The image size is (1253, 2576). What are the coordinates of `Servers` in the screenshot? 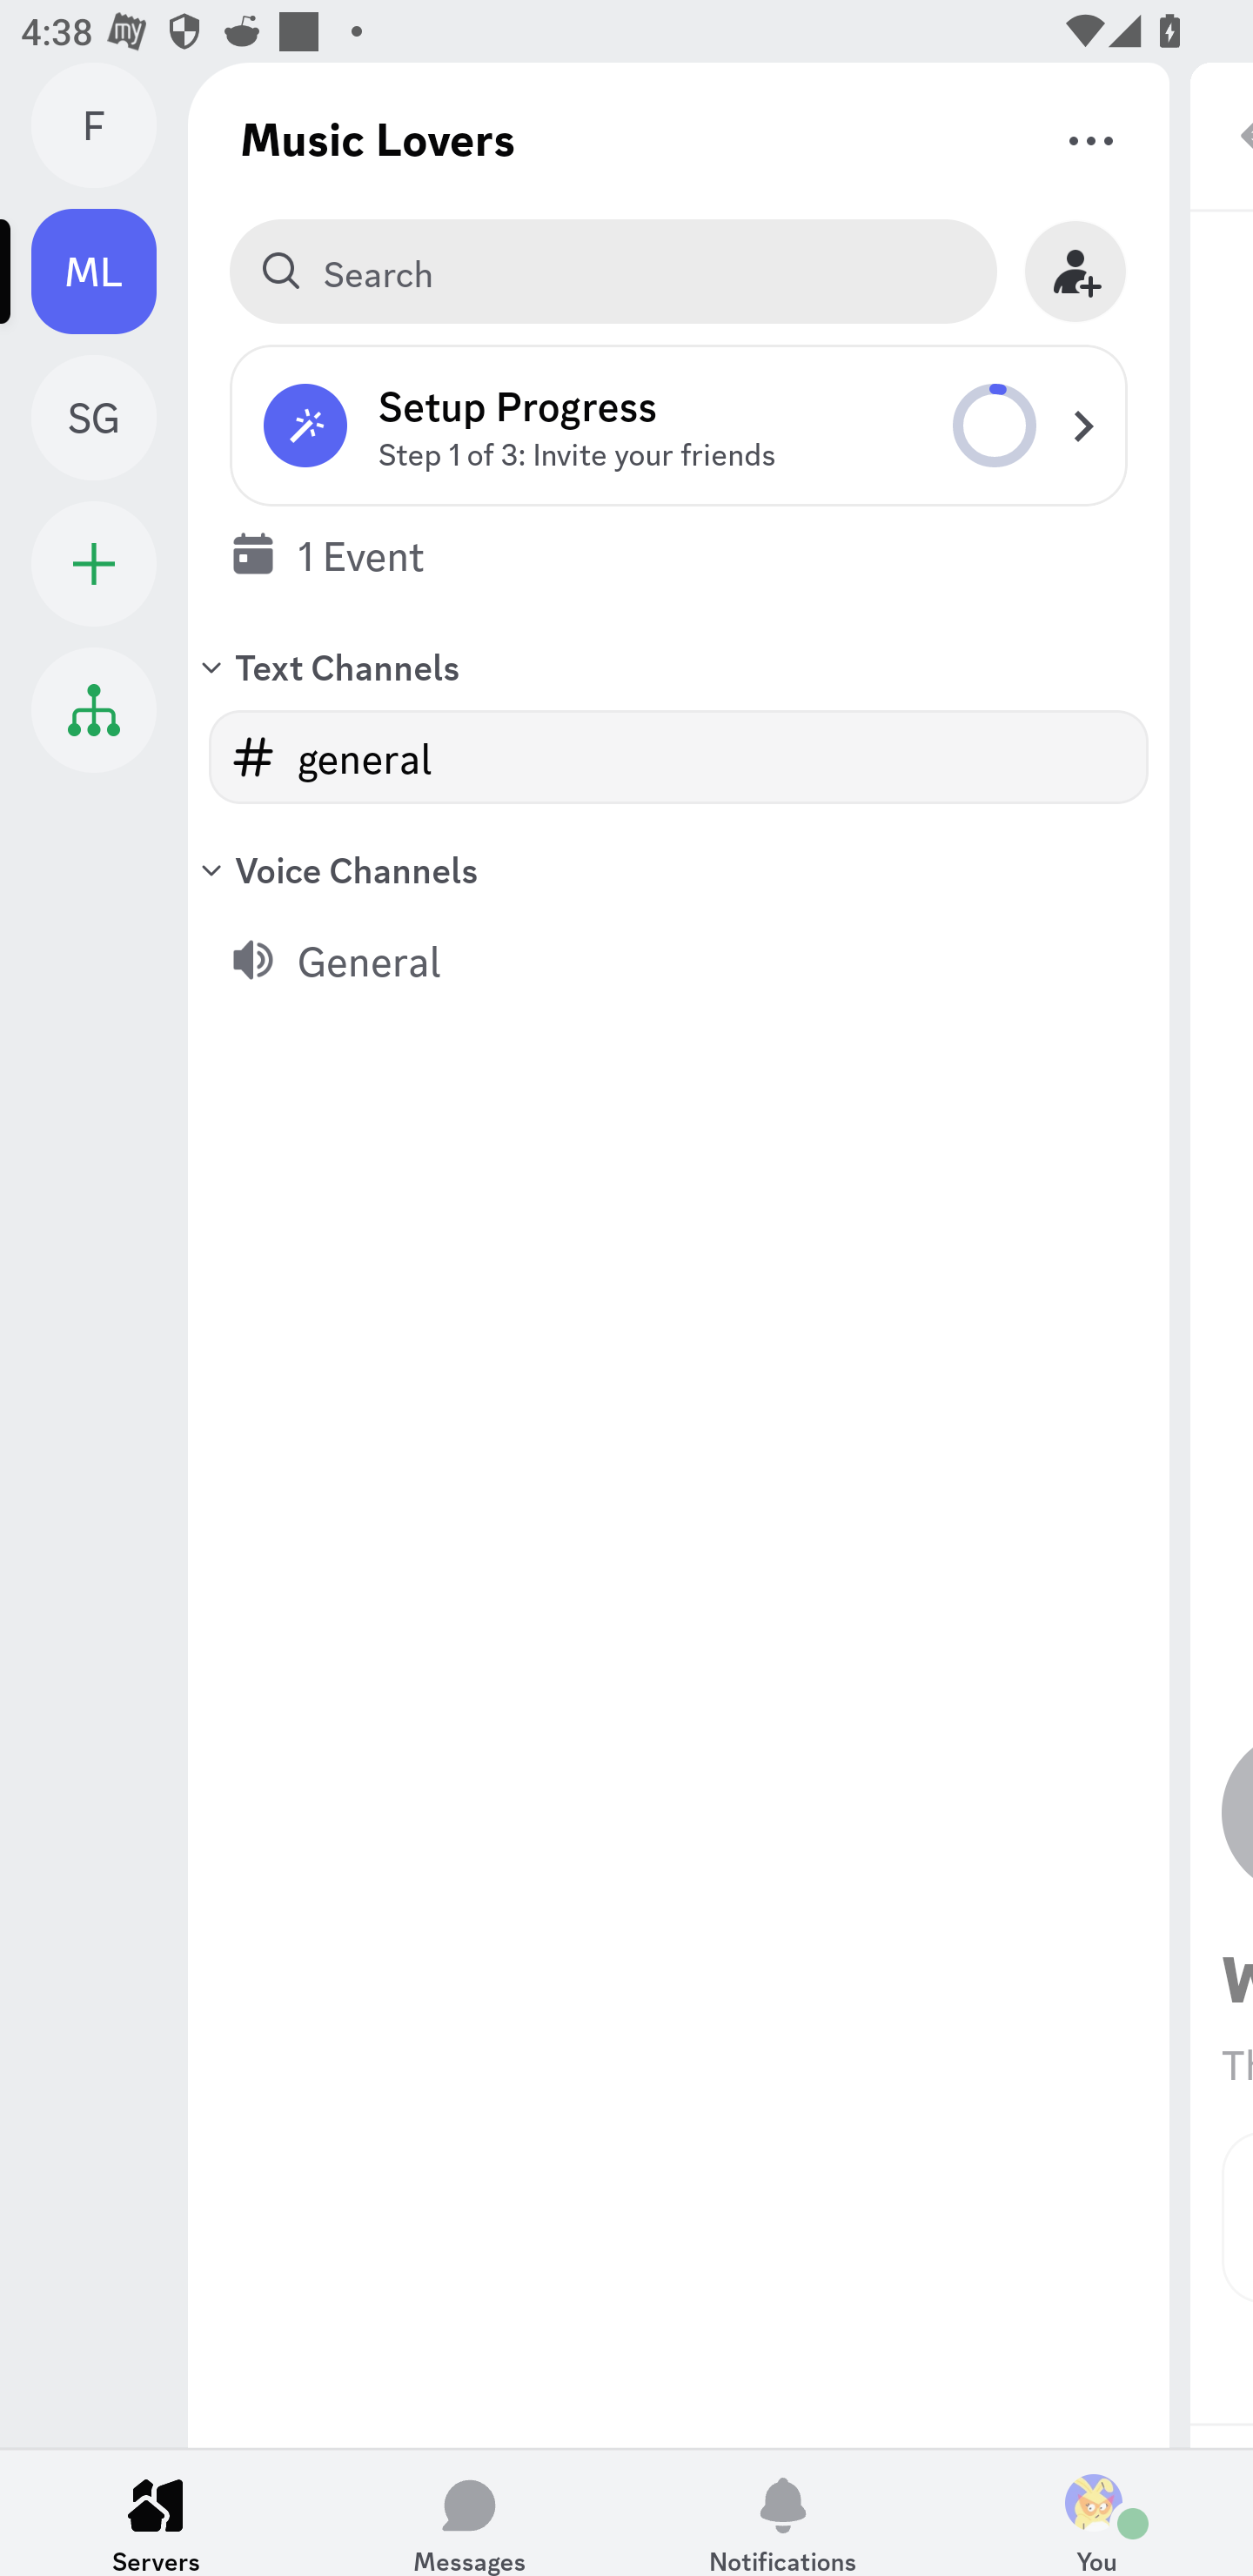 It's located at (157, 2512).